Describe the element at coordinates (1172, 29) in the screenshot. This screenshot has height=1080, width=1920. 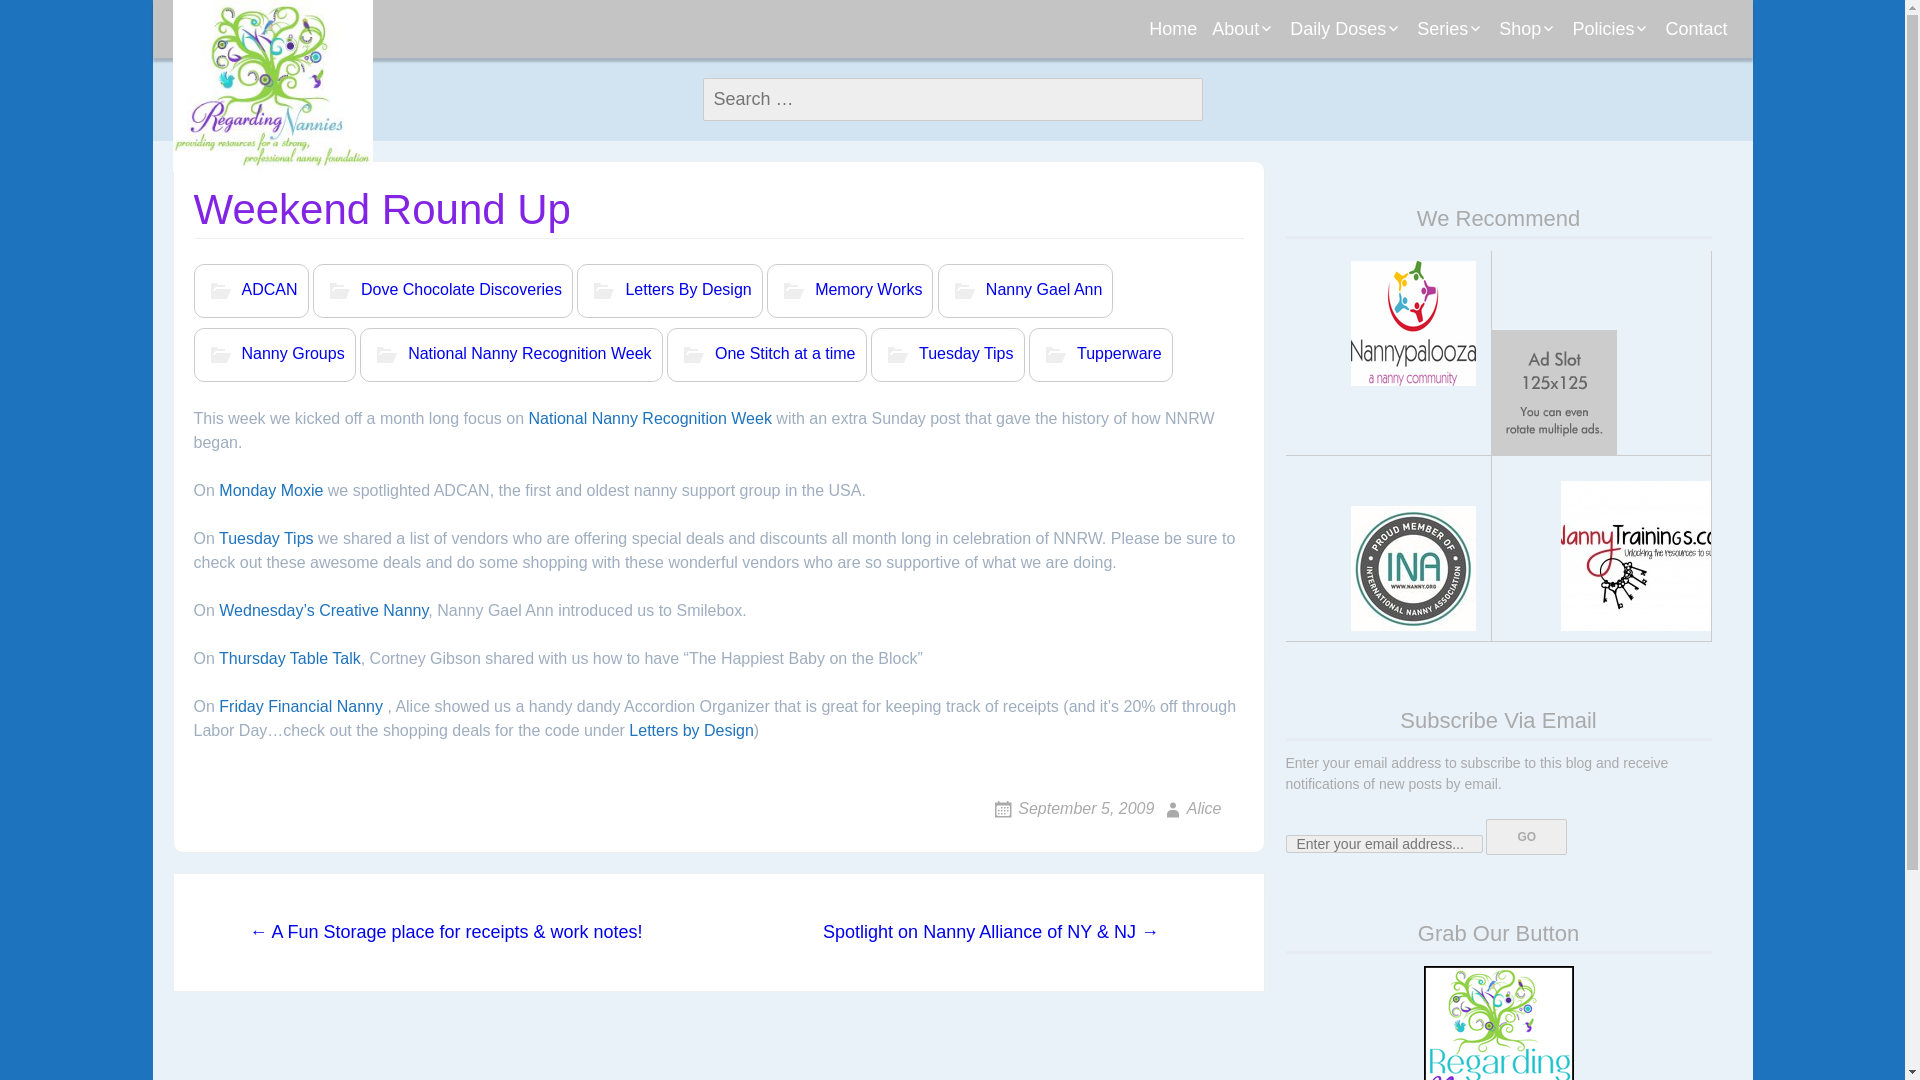
I see `Home` at that location.